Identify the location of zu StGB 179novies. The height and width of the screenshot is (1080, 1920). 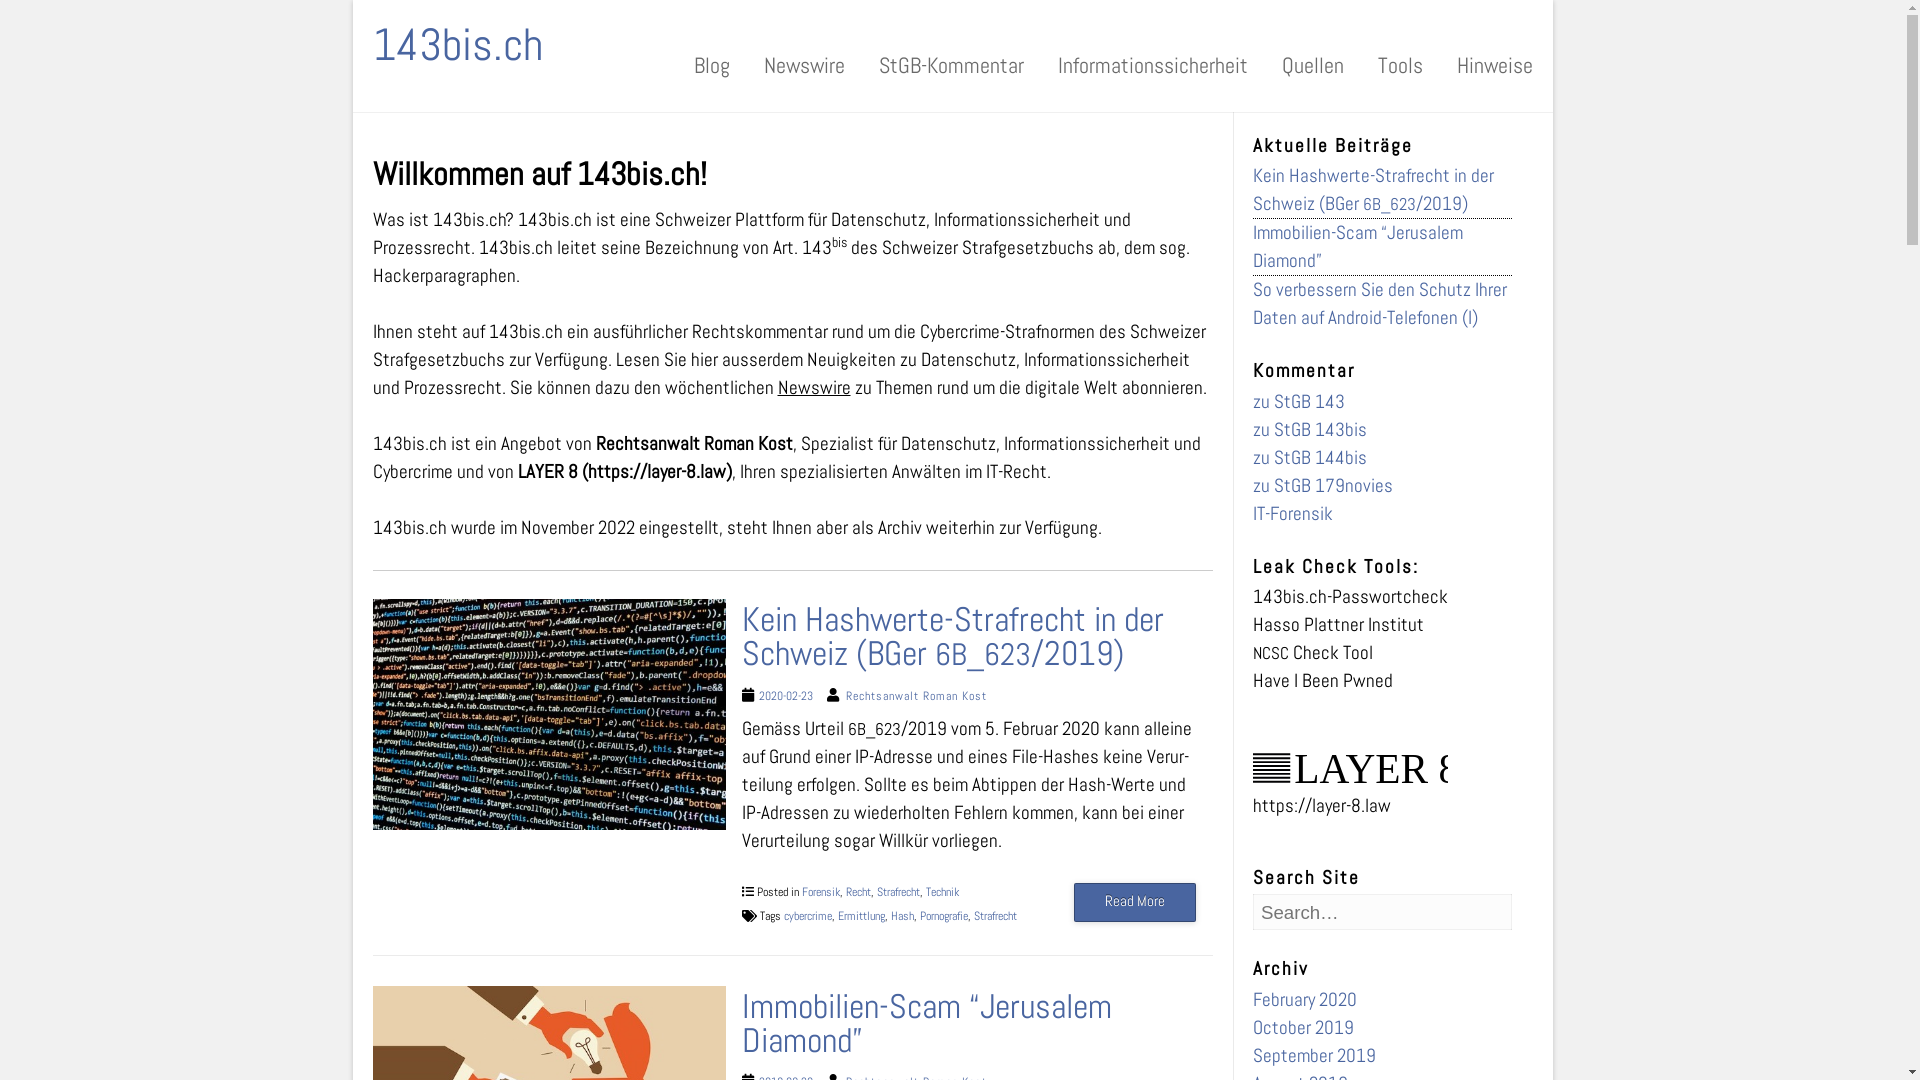
(1323, 486).